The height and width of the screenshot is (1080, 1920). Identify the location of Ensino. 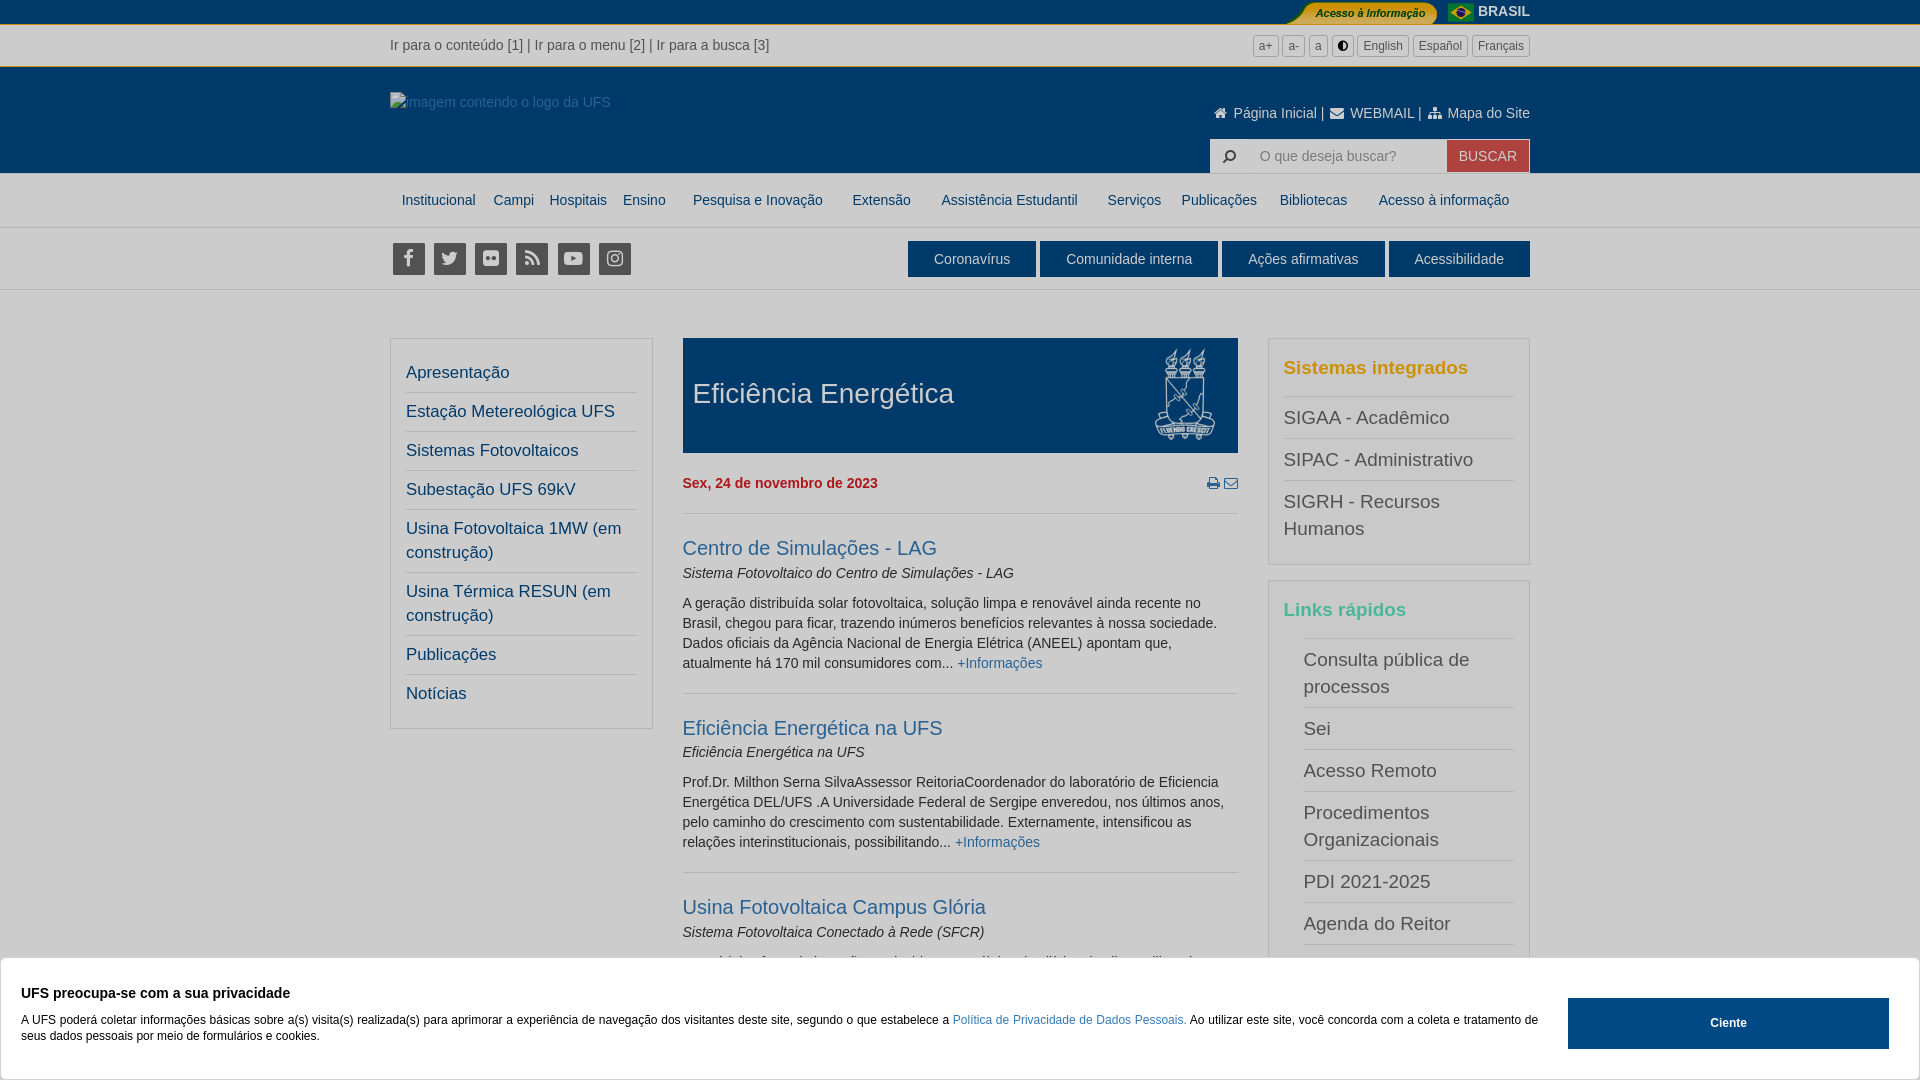
(644, 200).